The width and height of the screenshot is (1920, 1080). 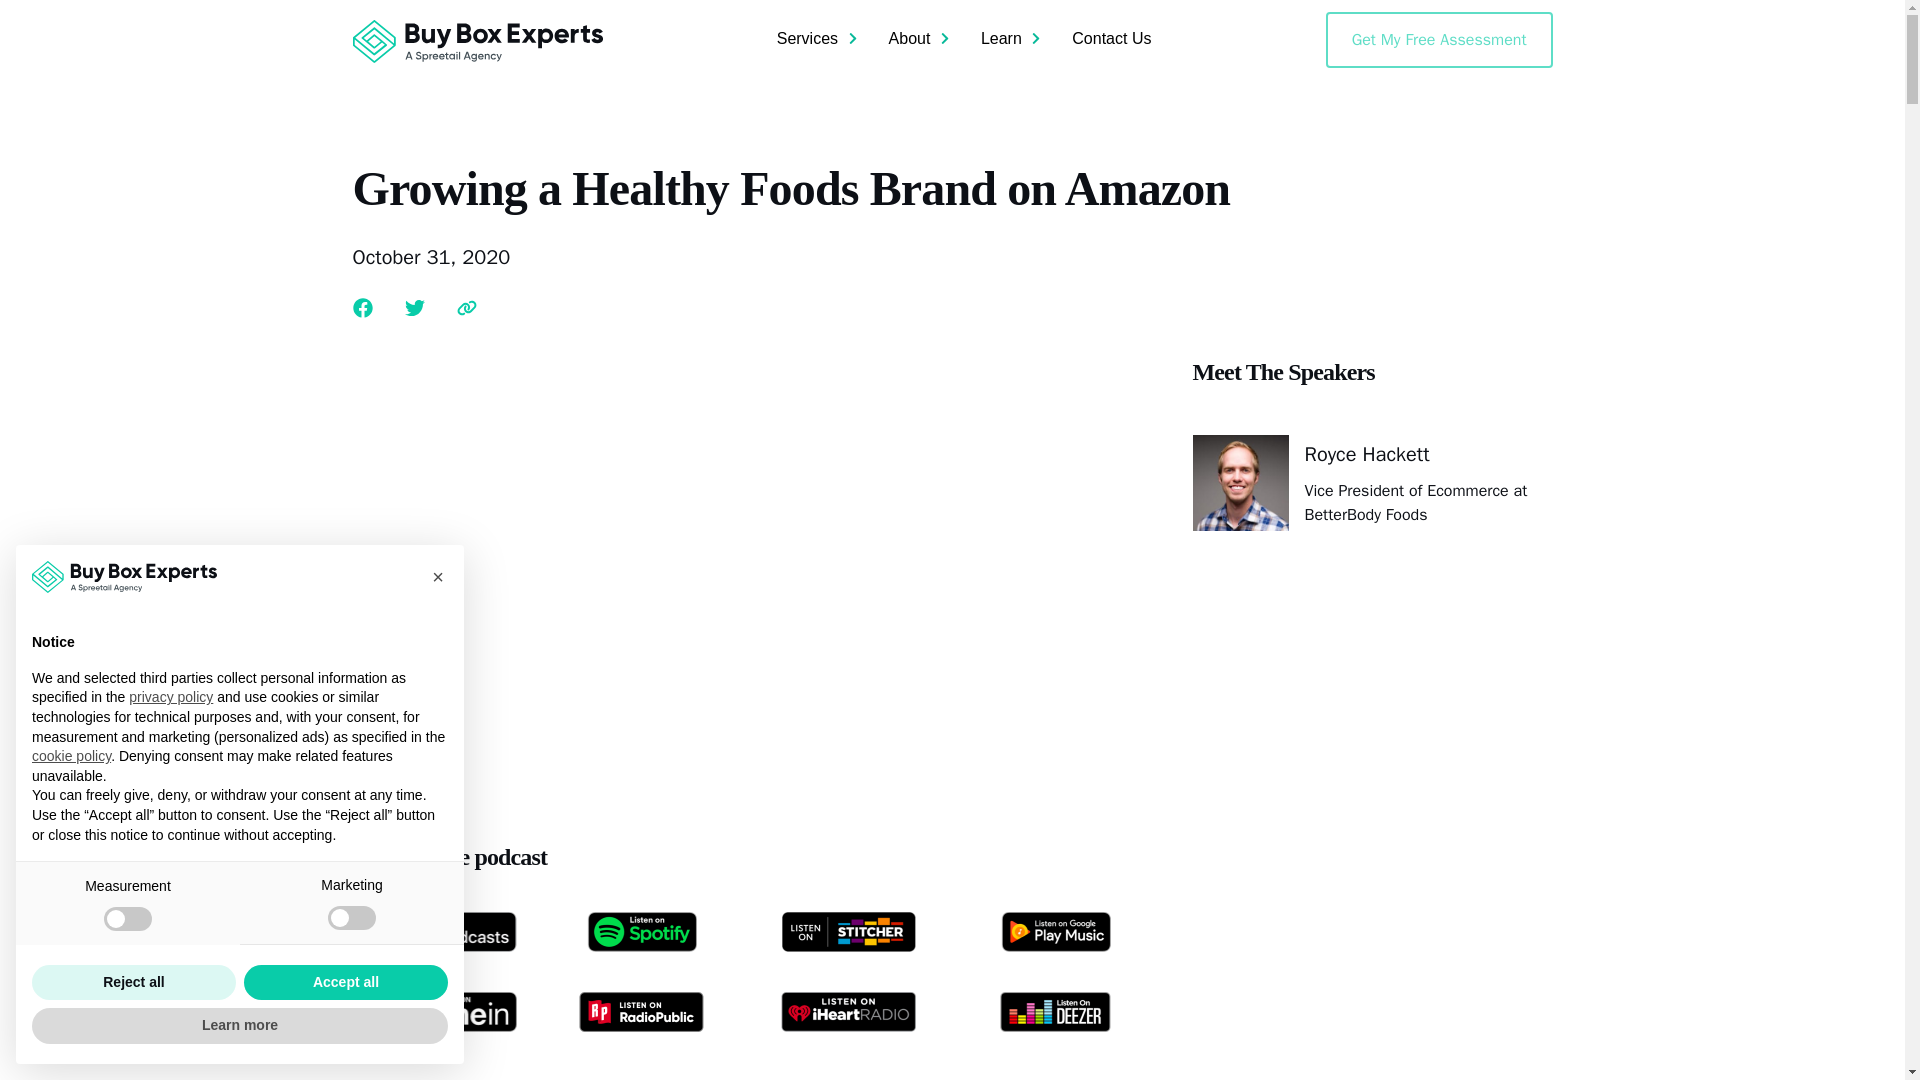 I want to click on Learn, so click(x=1010, y=38).